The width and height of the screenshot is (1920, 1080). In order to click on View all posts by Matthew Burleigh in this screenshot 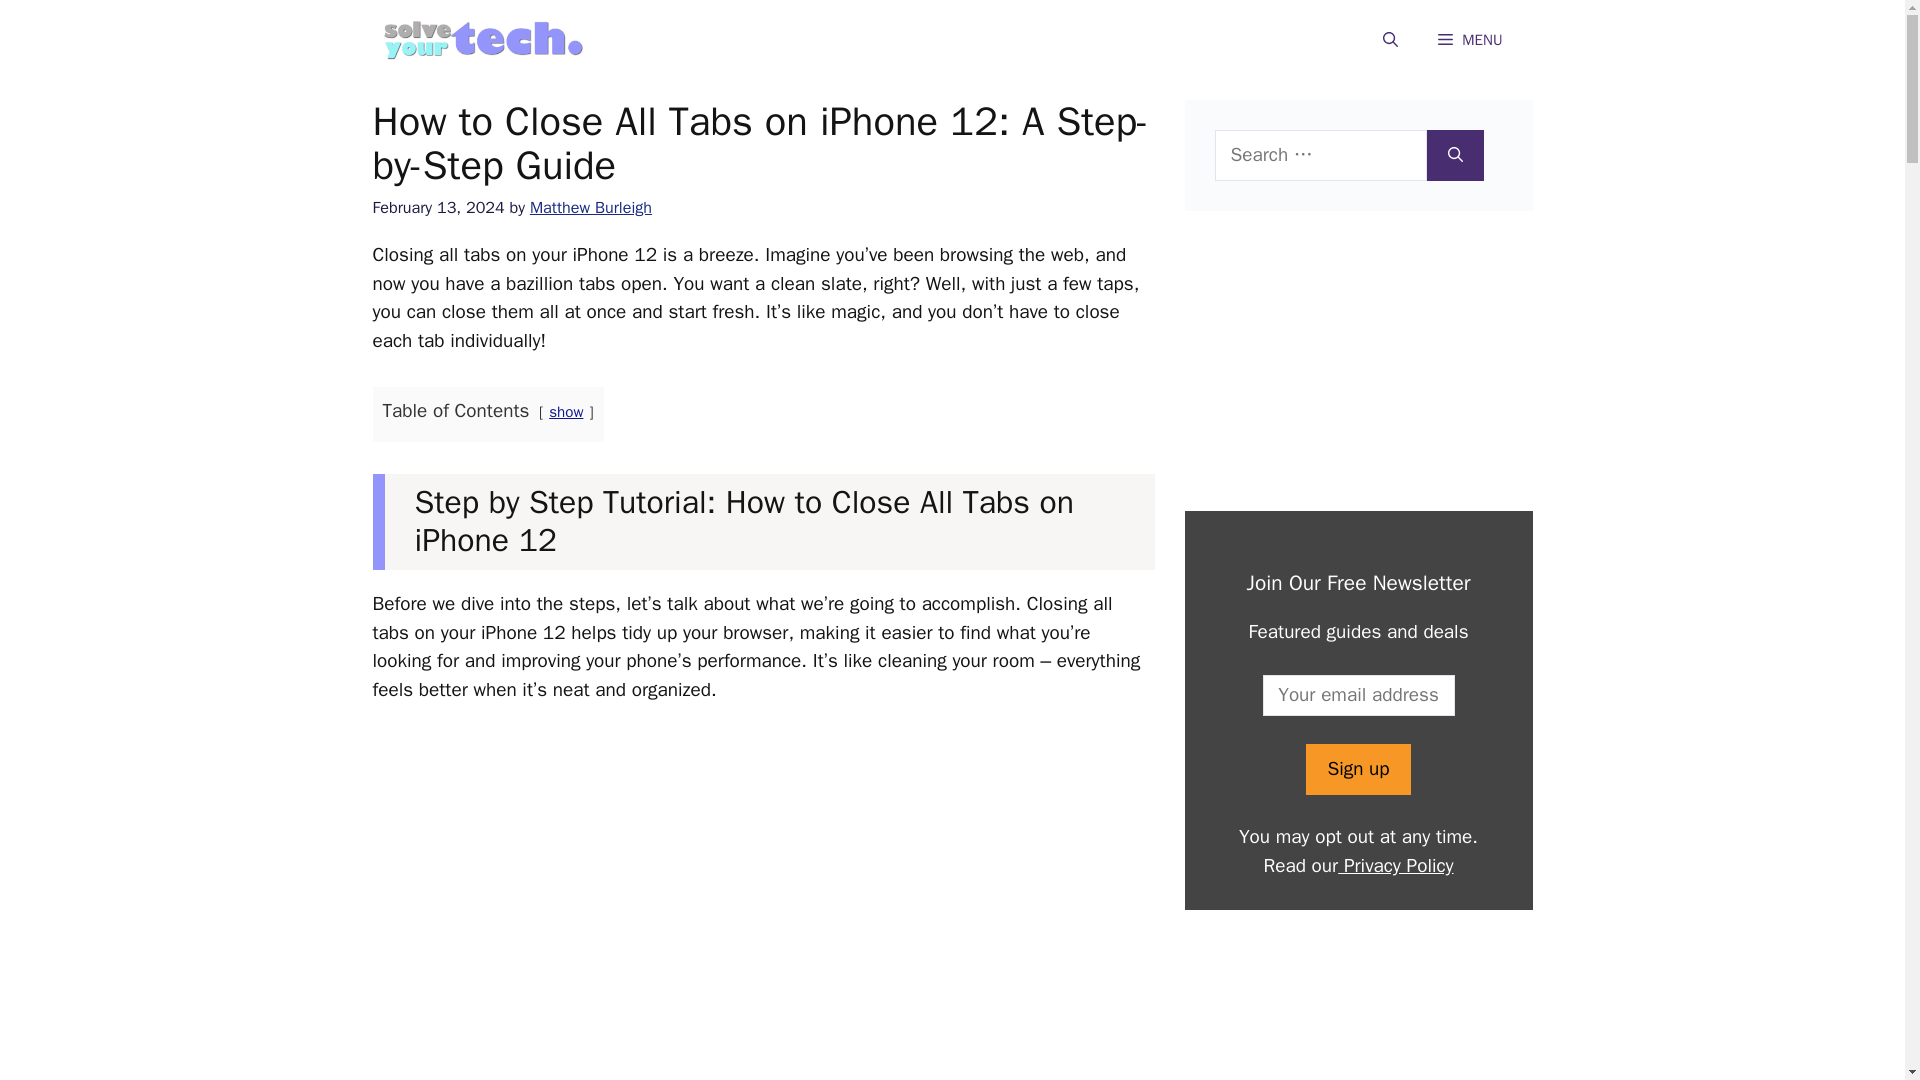, I will do `click(590, 207)`.